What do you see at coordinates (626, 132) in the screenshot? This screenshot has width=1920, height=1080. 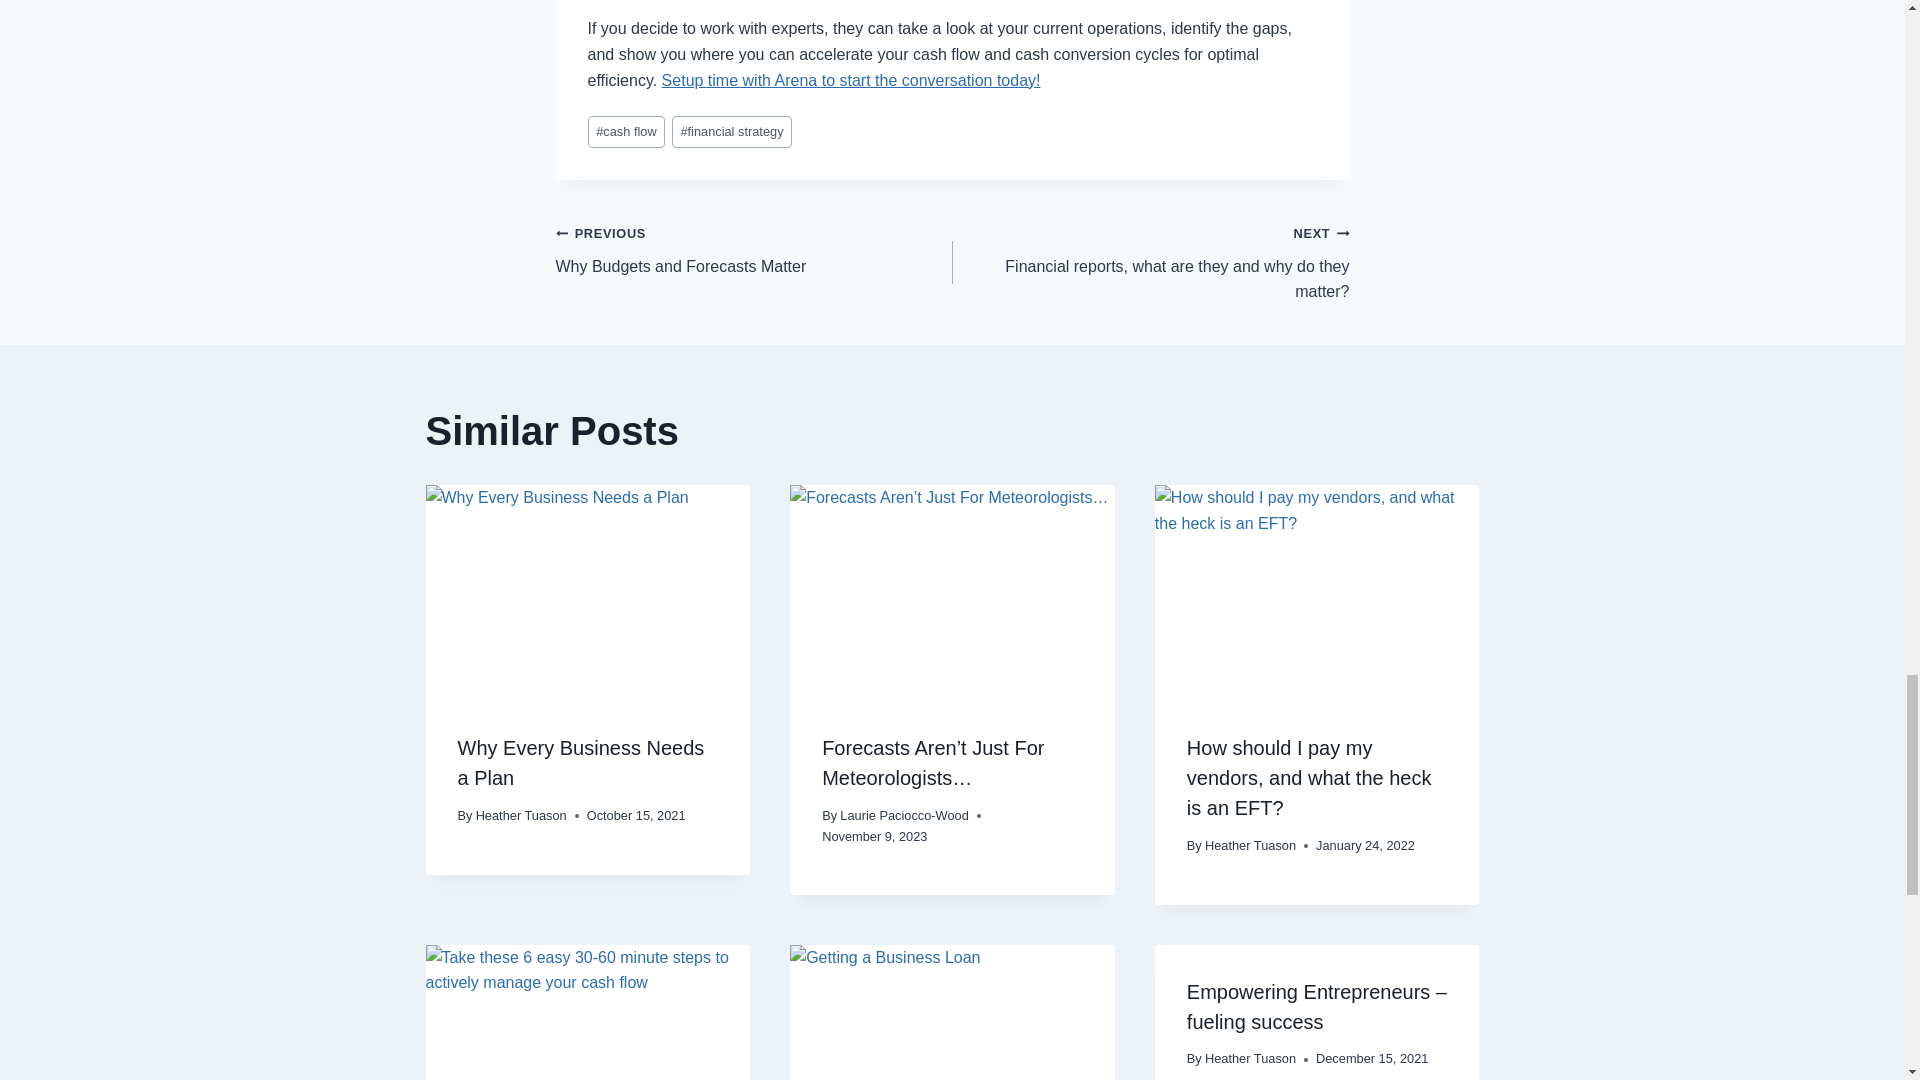 I see `cash flow` at bounding box center [626, 132].